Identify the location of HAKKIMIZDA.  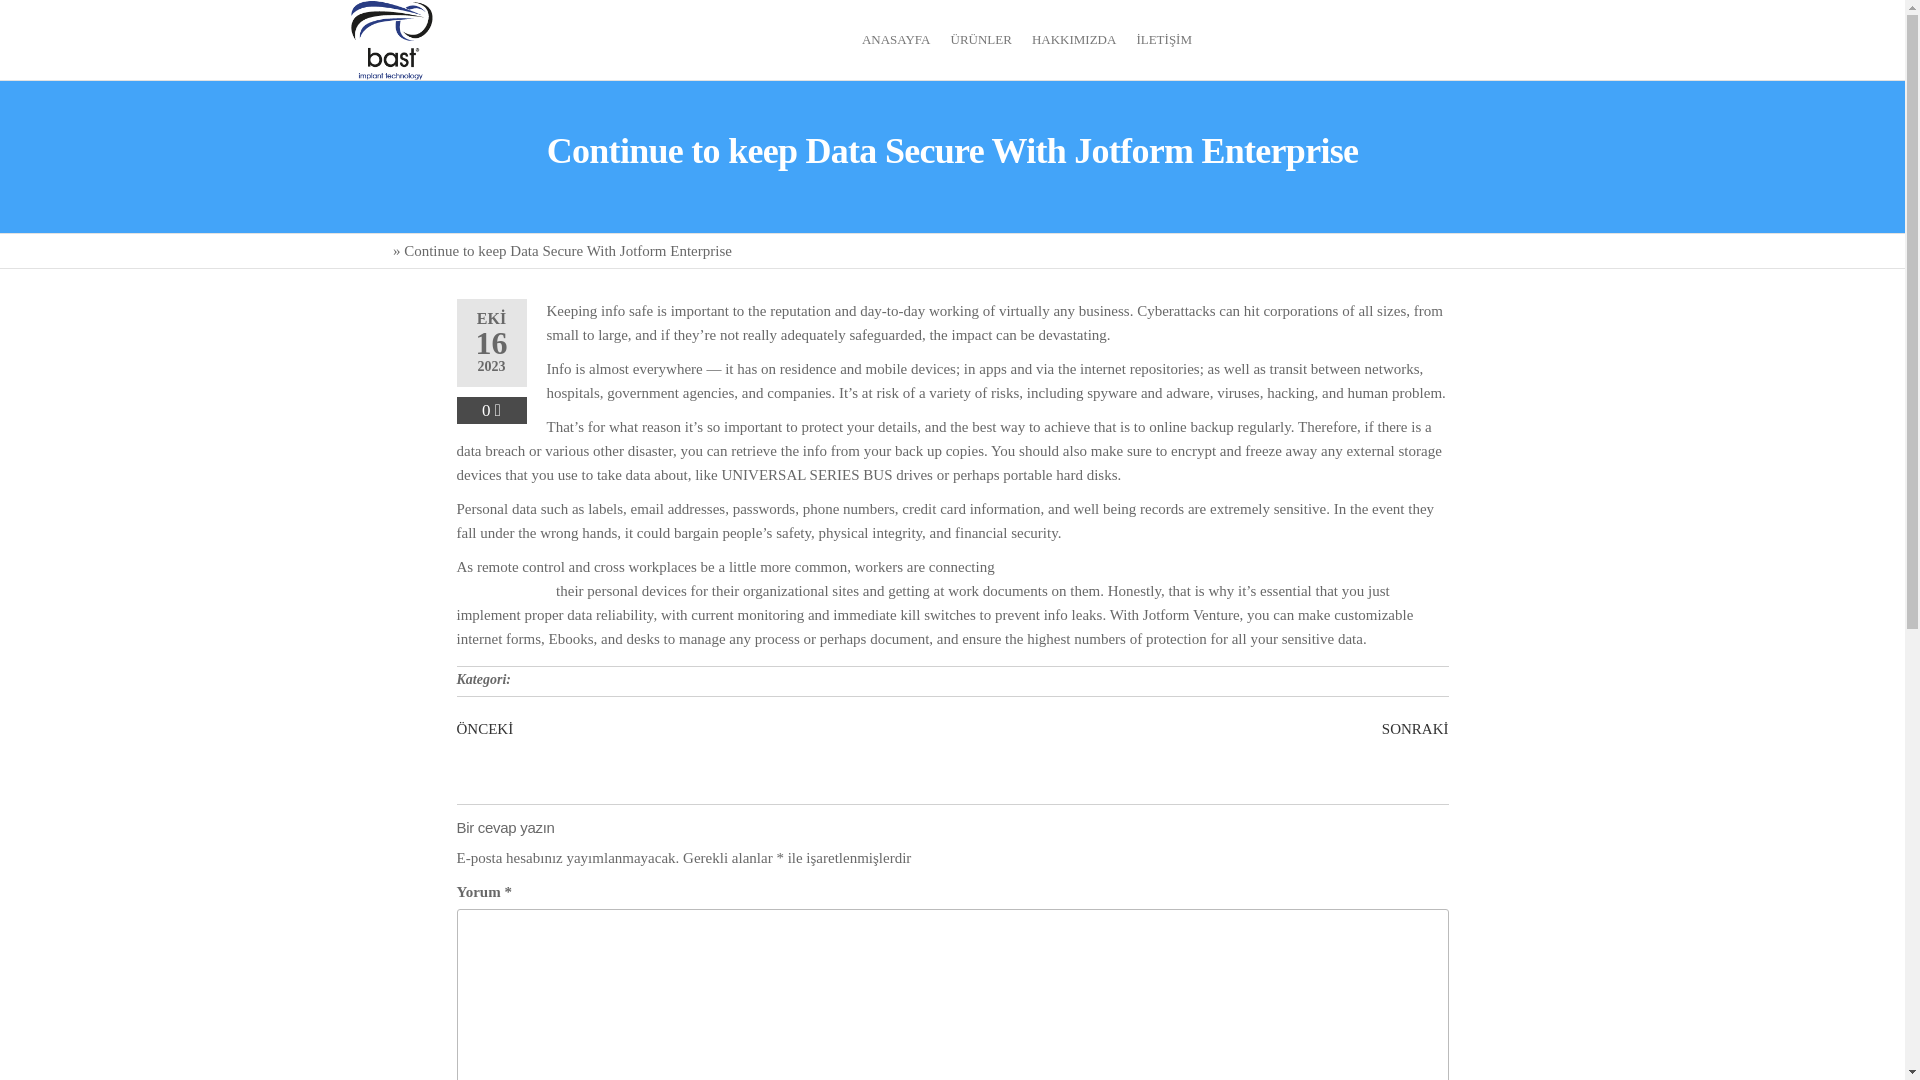
(1074, 40).